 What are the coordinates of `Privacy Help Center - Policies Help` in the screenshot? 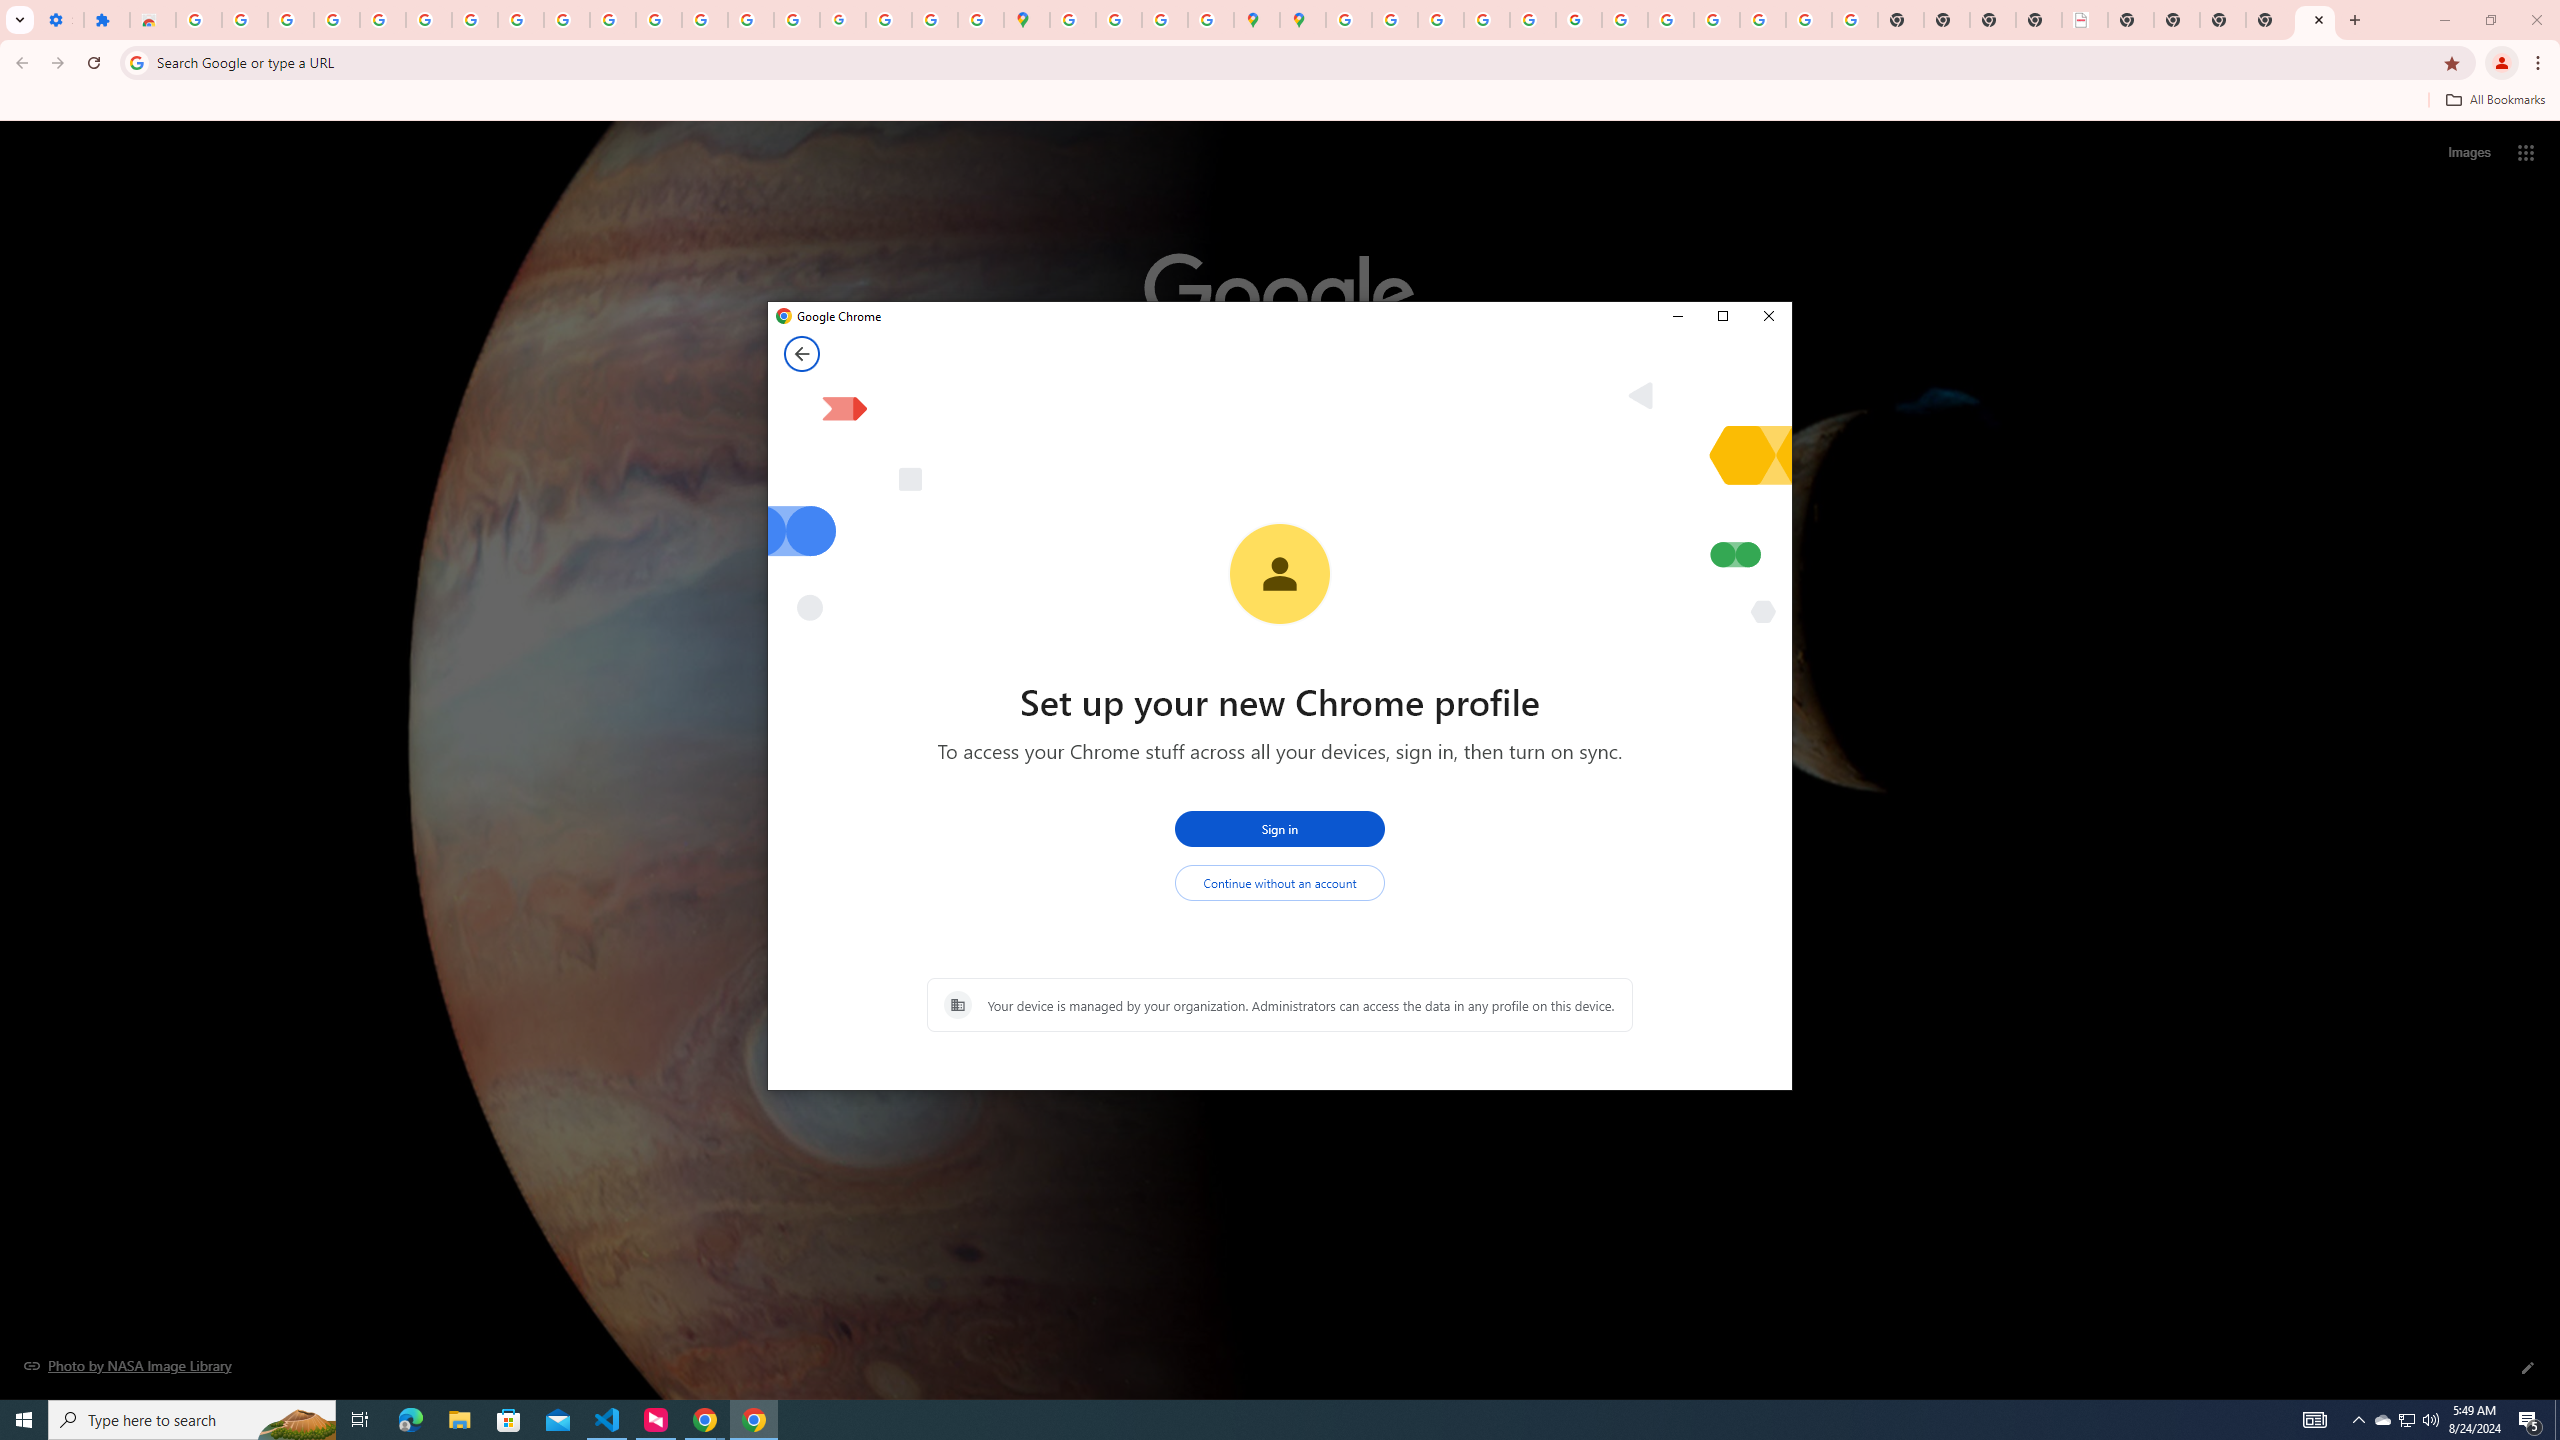 It's located at (1440, 20).